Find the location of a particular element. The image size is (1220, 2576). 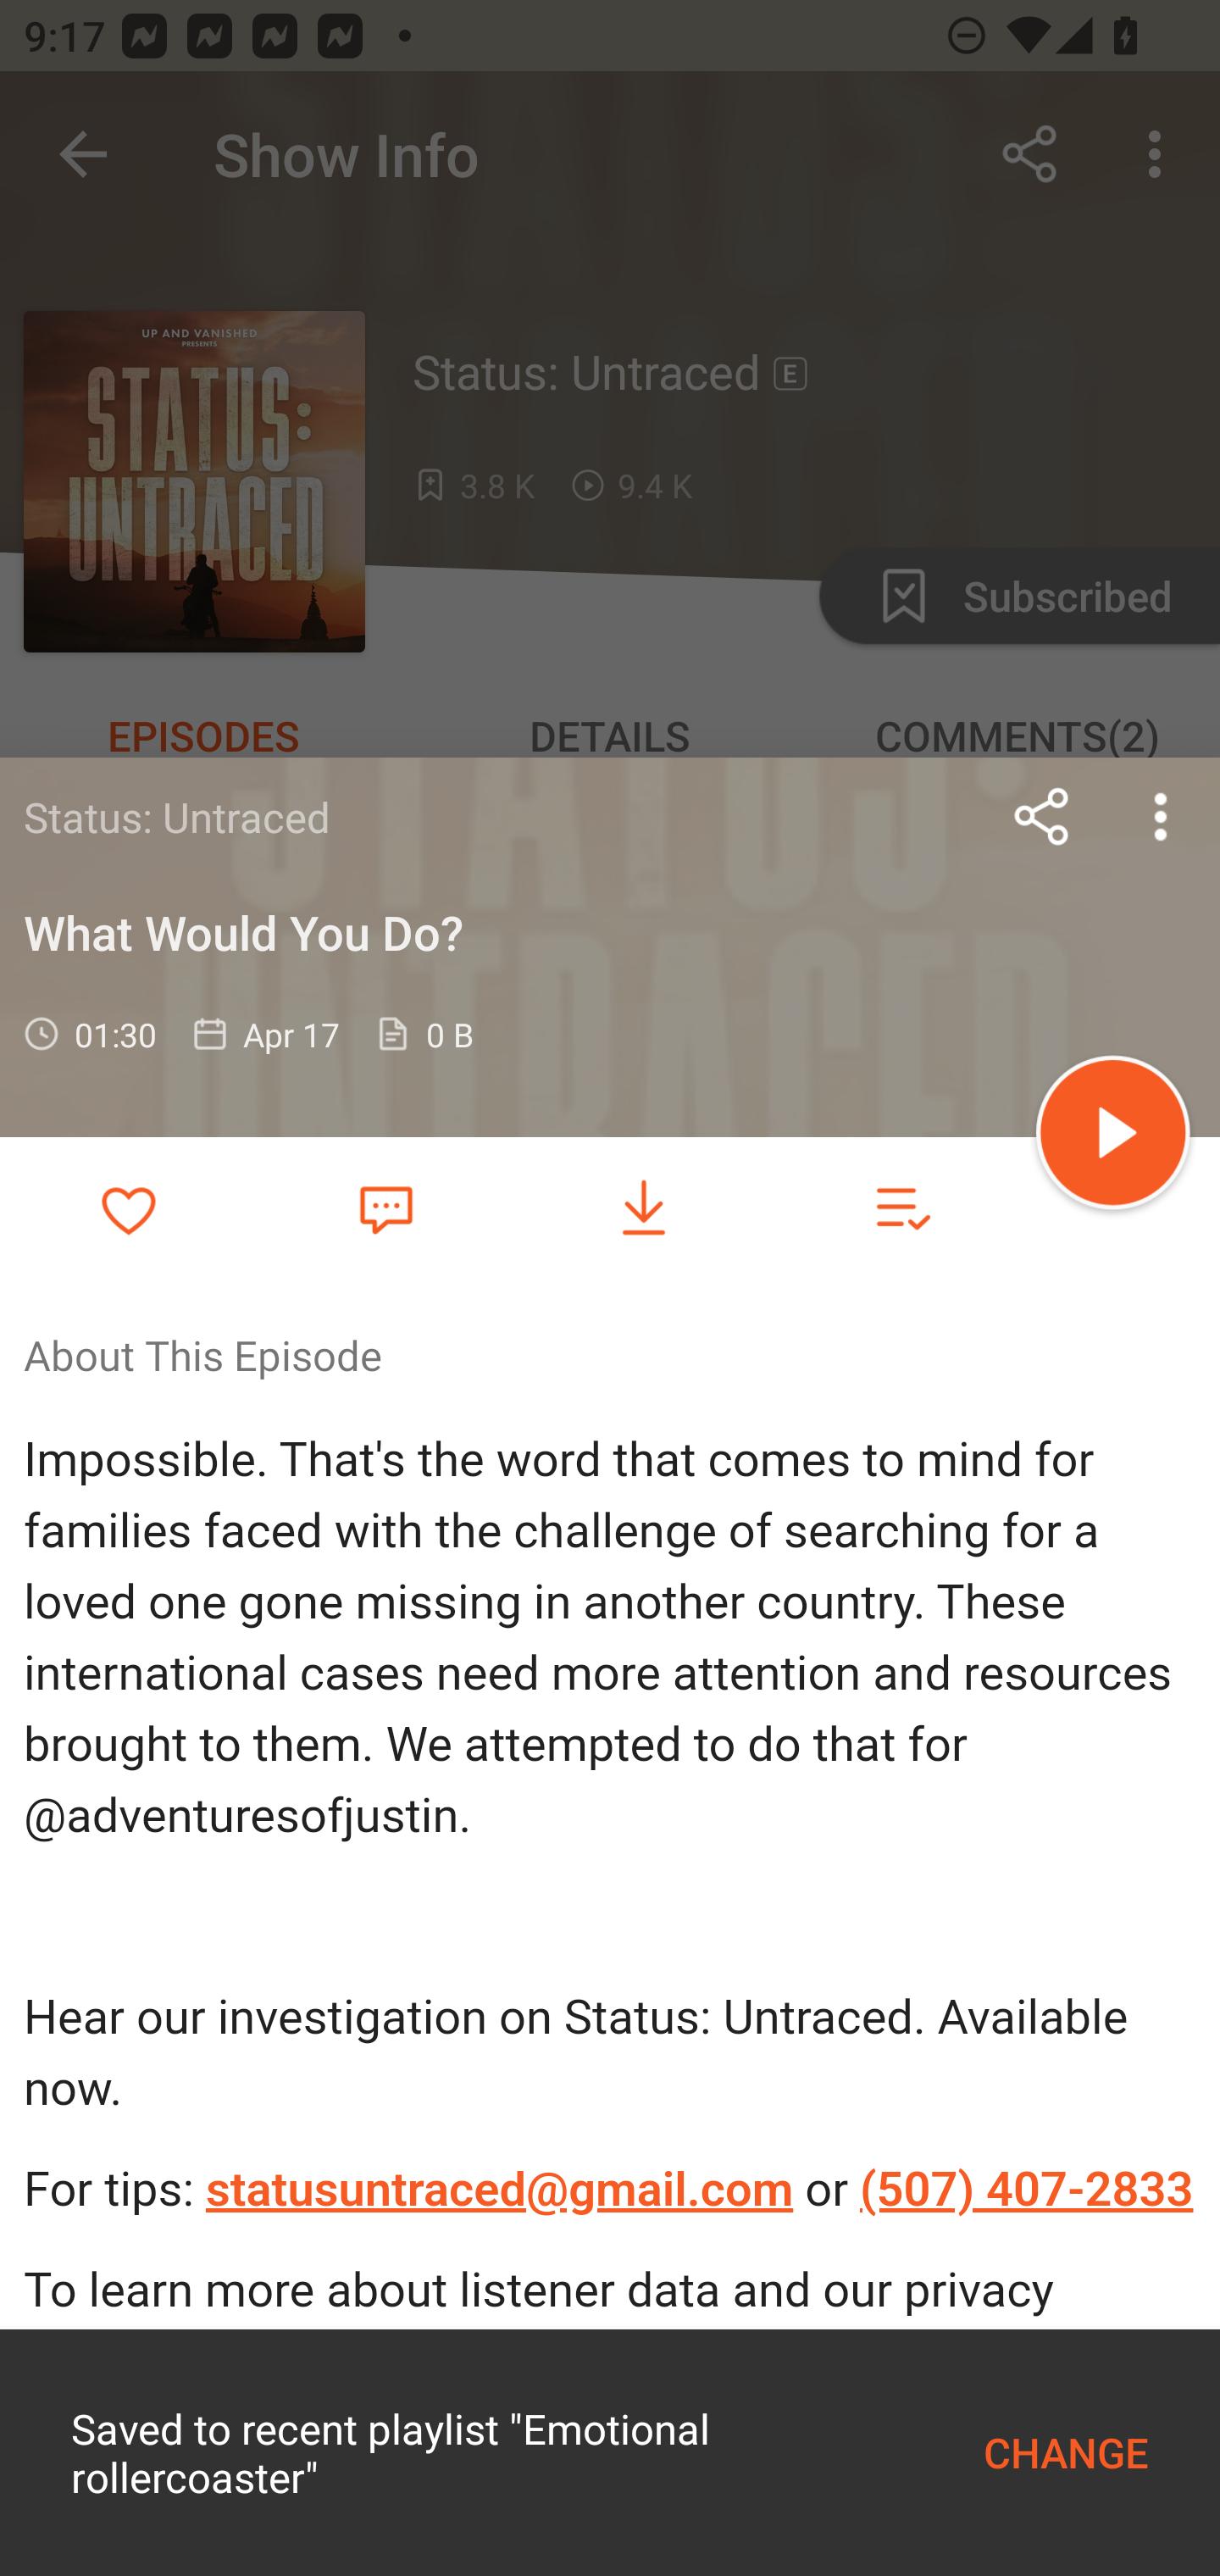

Download is located at coordinates (644, 1208).